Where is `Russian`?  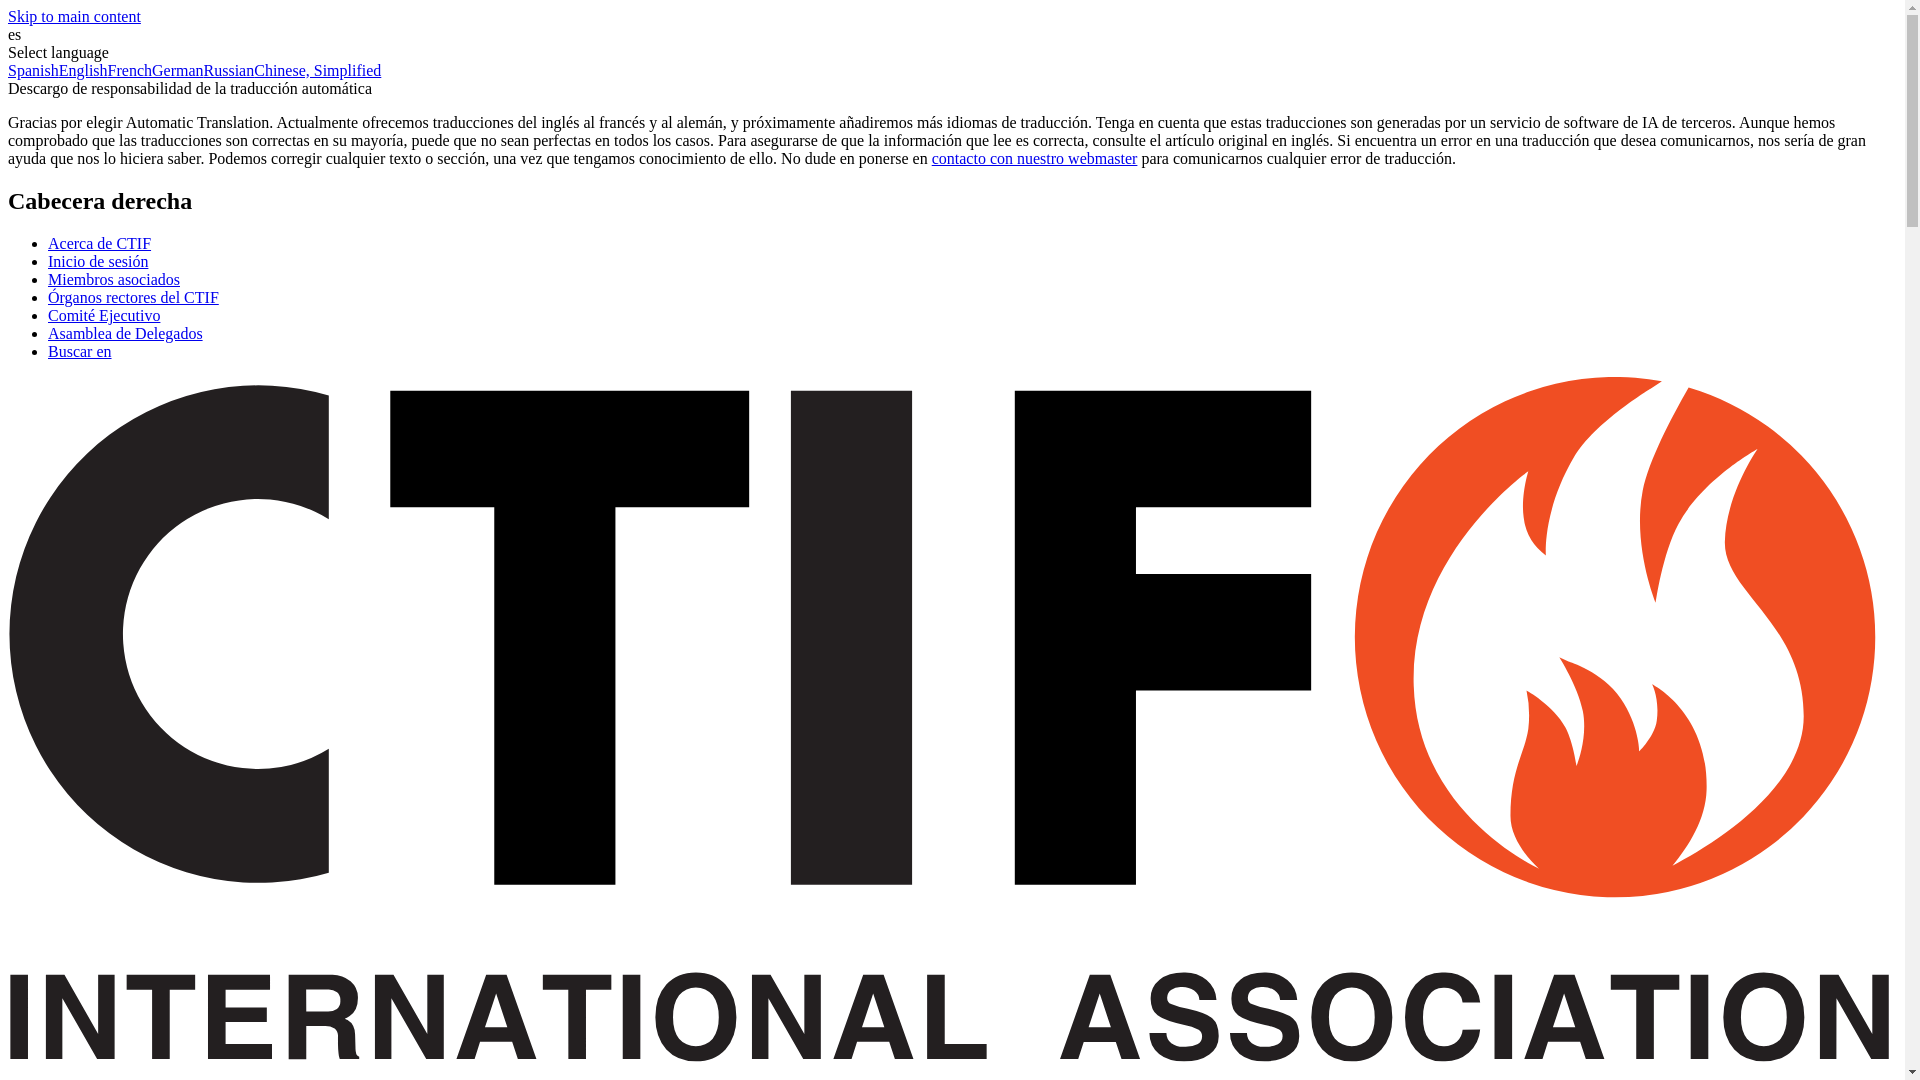 Russian is located at coordinates (229, 70).